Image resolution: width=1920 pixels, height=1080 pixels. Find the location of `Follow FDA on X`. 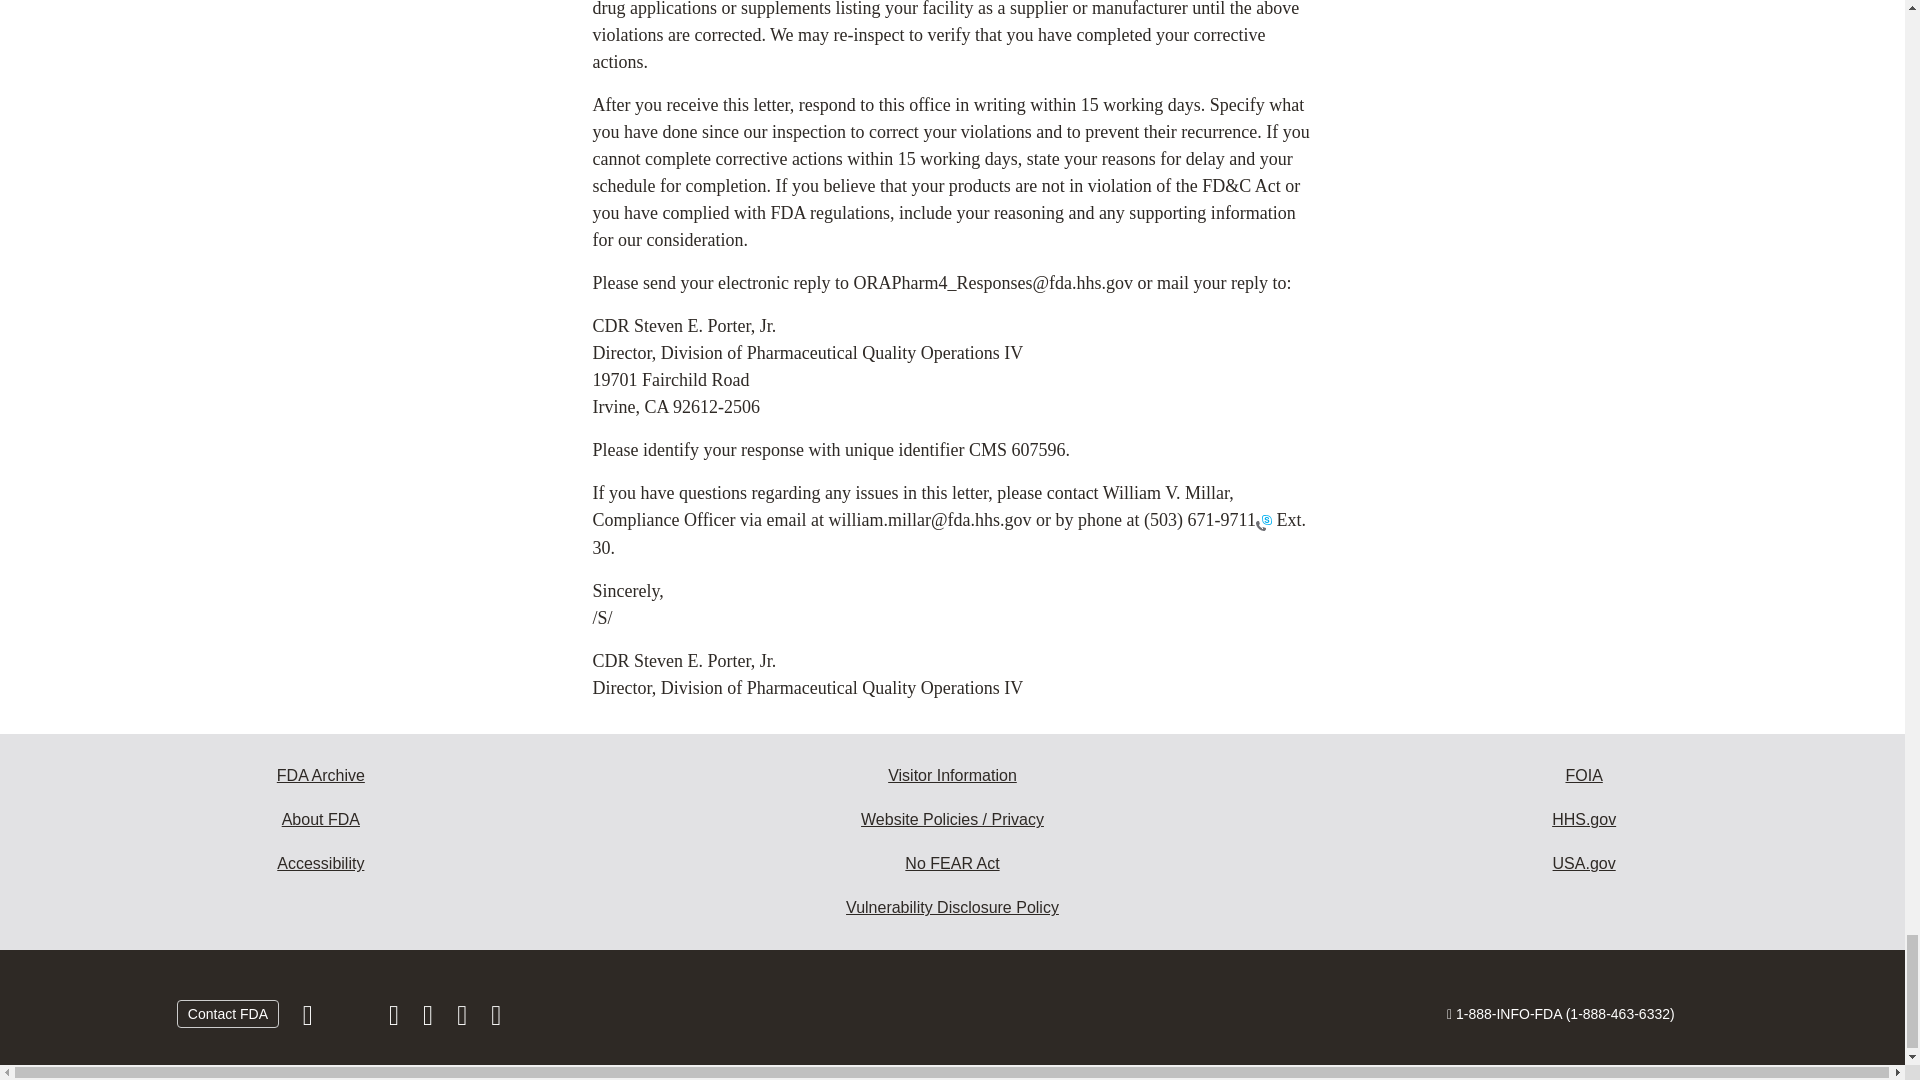

Follow FDA on X is located at coordinates (352, 1020).